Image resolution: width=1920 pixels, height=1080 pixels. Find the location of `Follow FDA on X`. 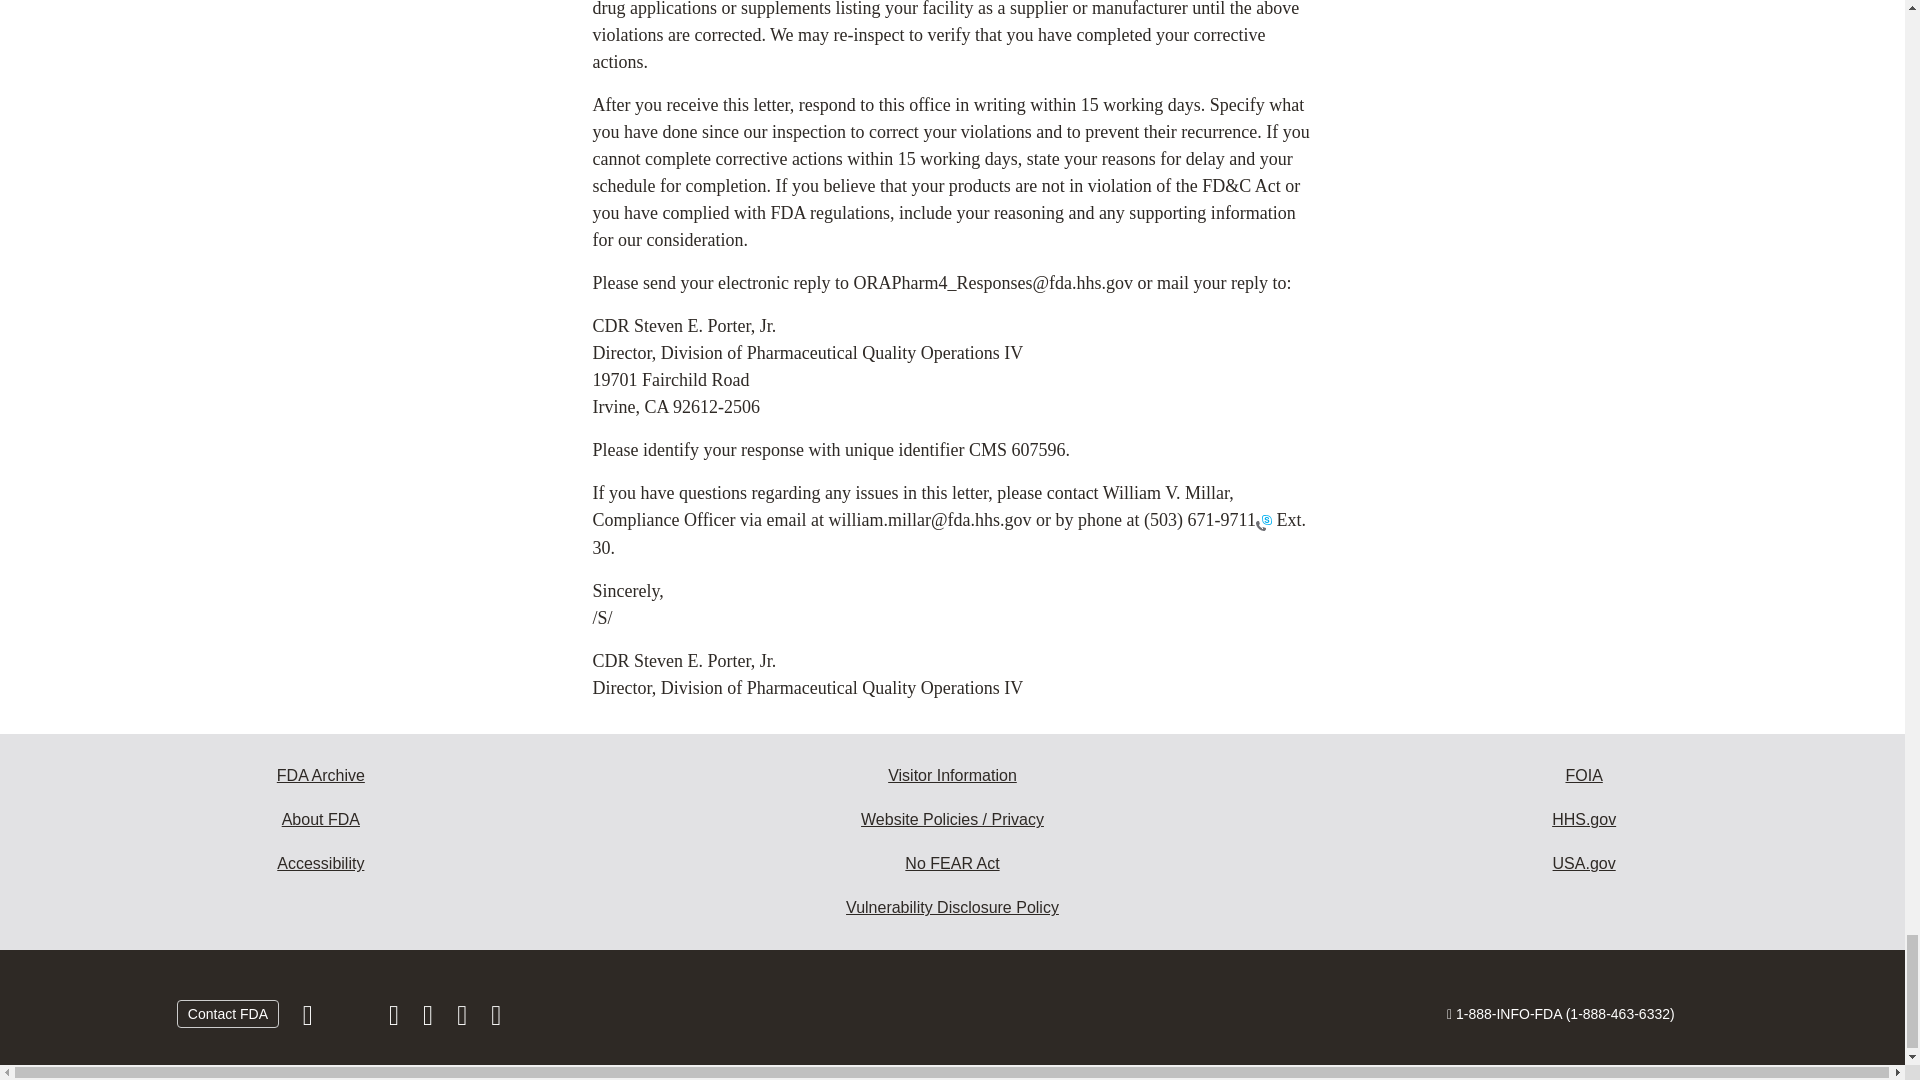

Follow FDA on X is located at coordinates (352, 1020).